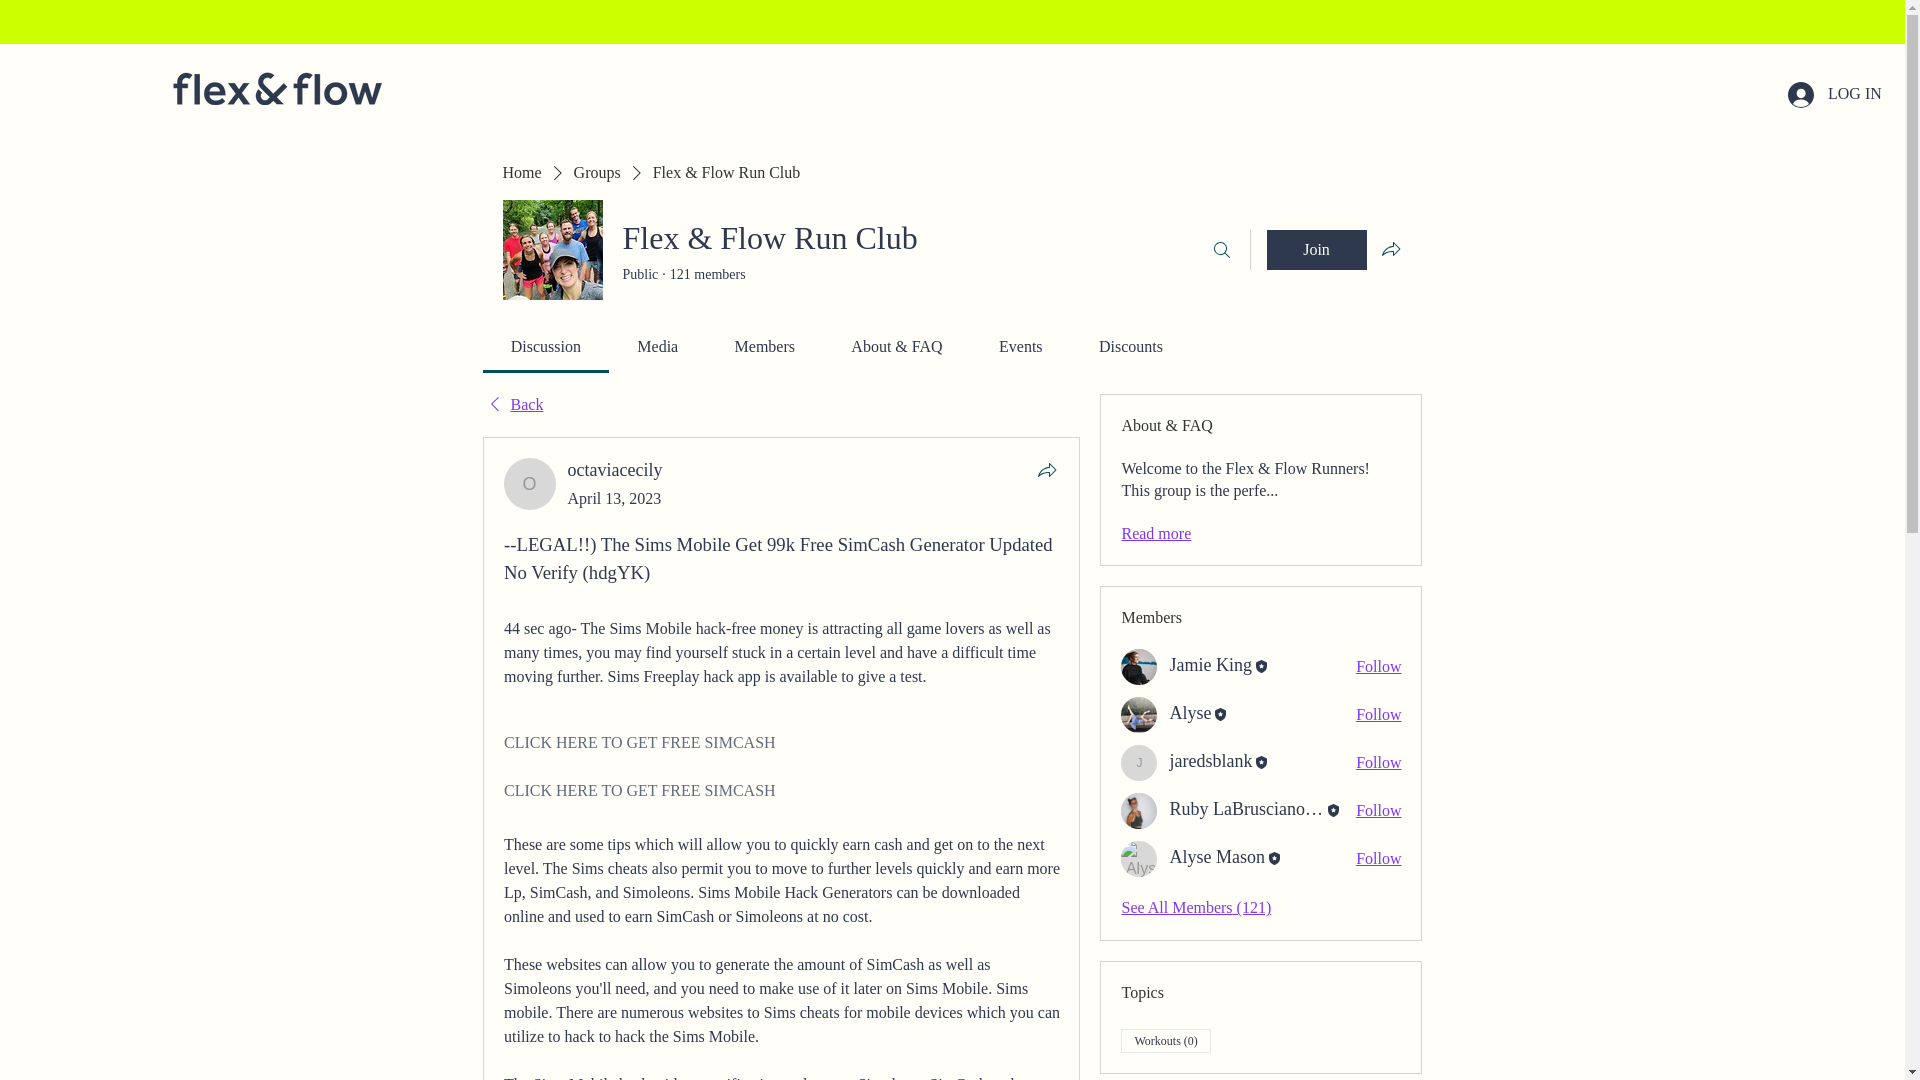 The width and height of the screenshot is (1920, 1080). What do you see at coordinates (1210, 666) in the screenshot?
I see `Jamie King` at bounding box center [1210, 666].